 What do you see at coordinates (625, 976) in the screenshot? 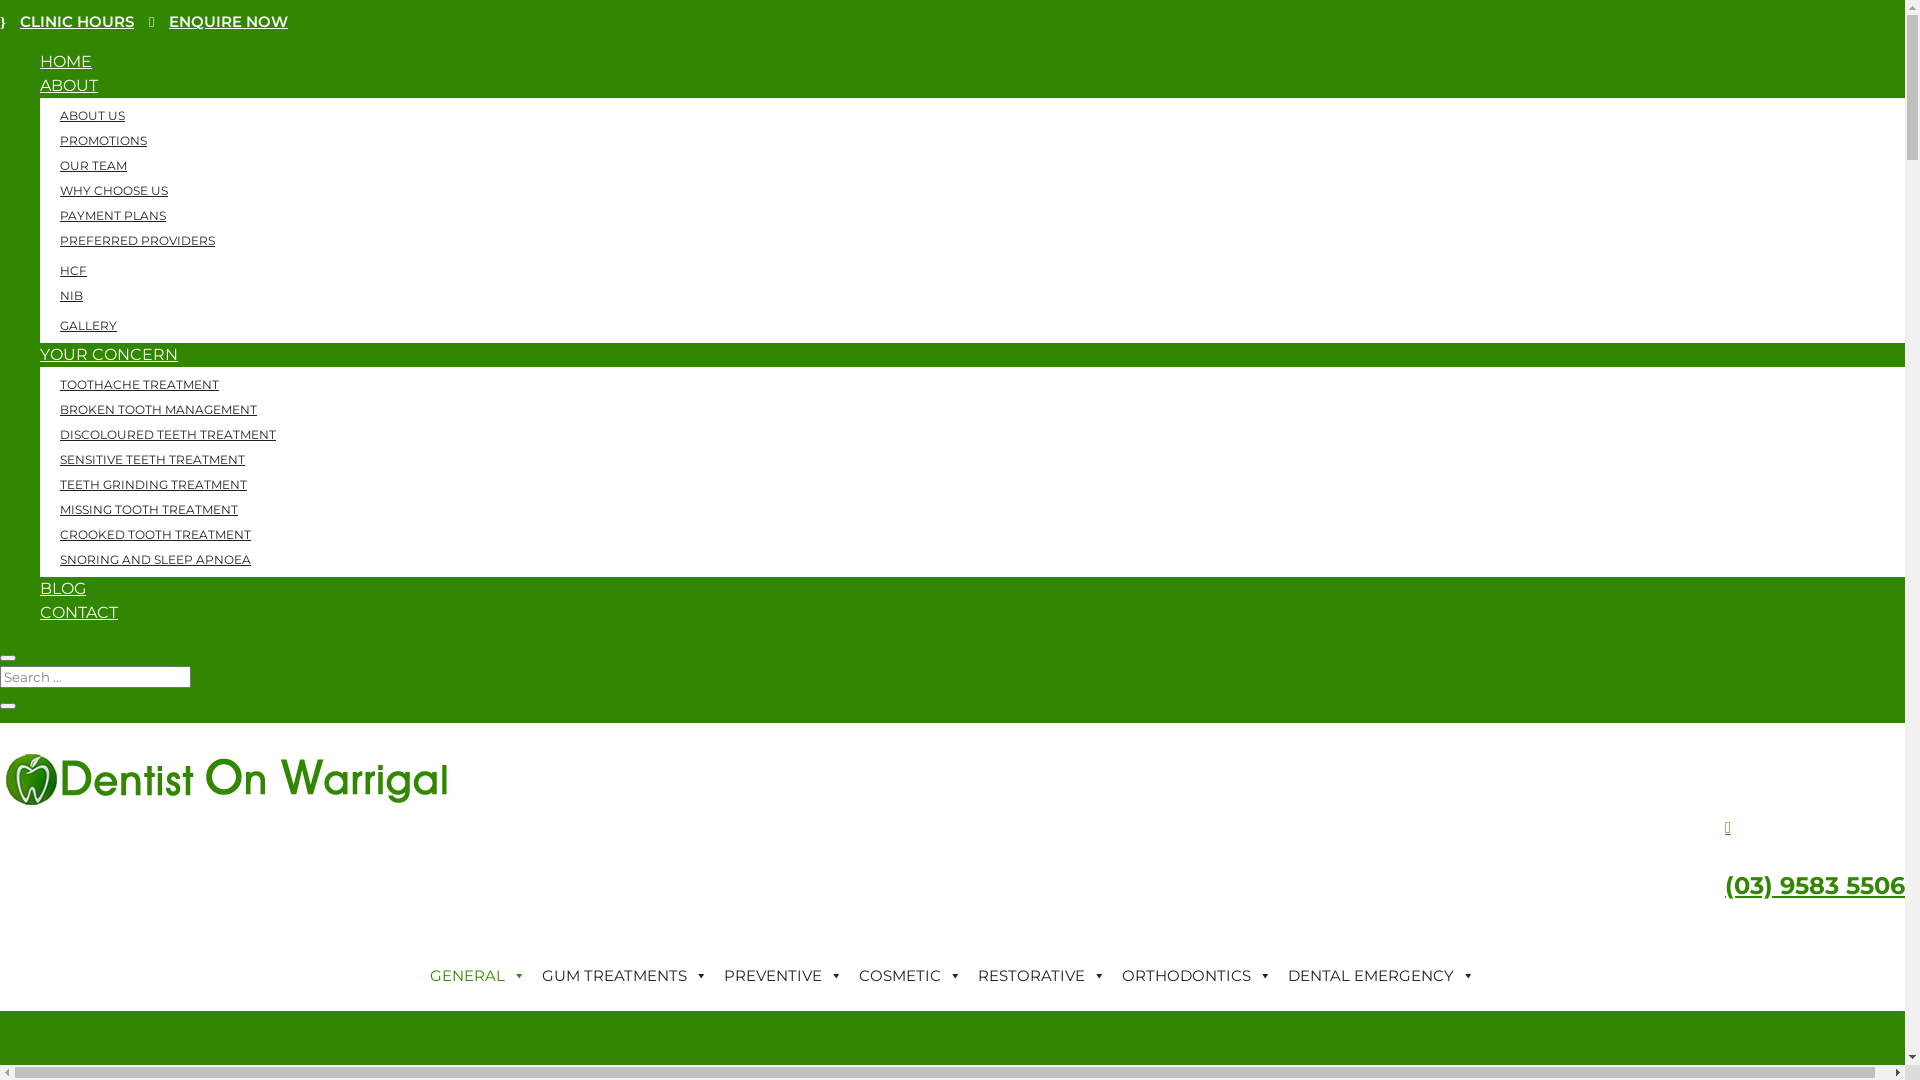
I see `GUM TREATMENTS` at bounding box center [625, 976].